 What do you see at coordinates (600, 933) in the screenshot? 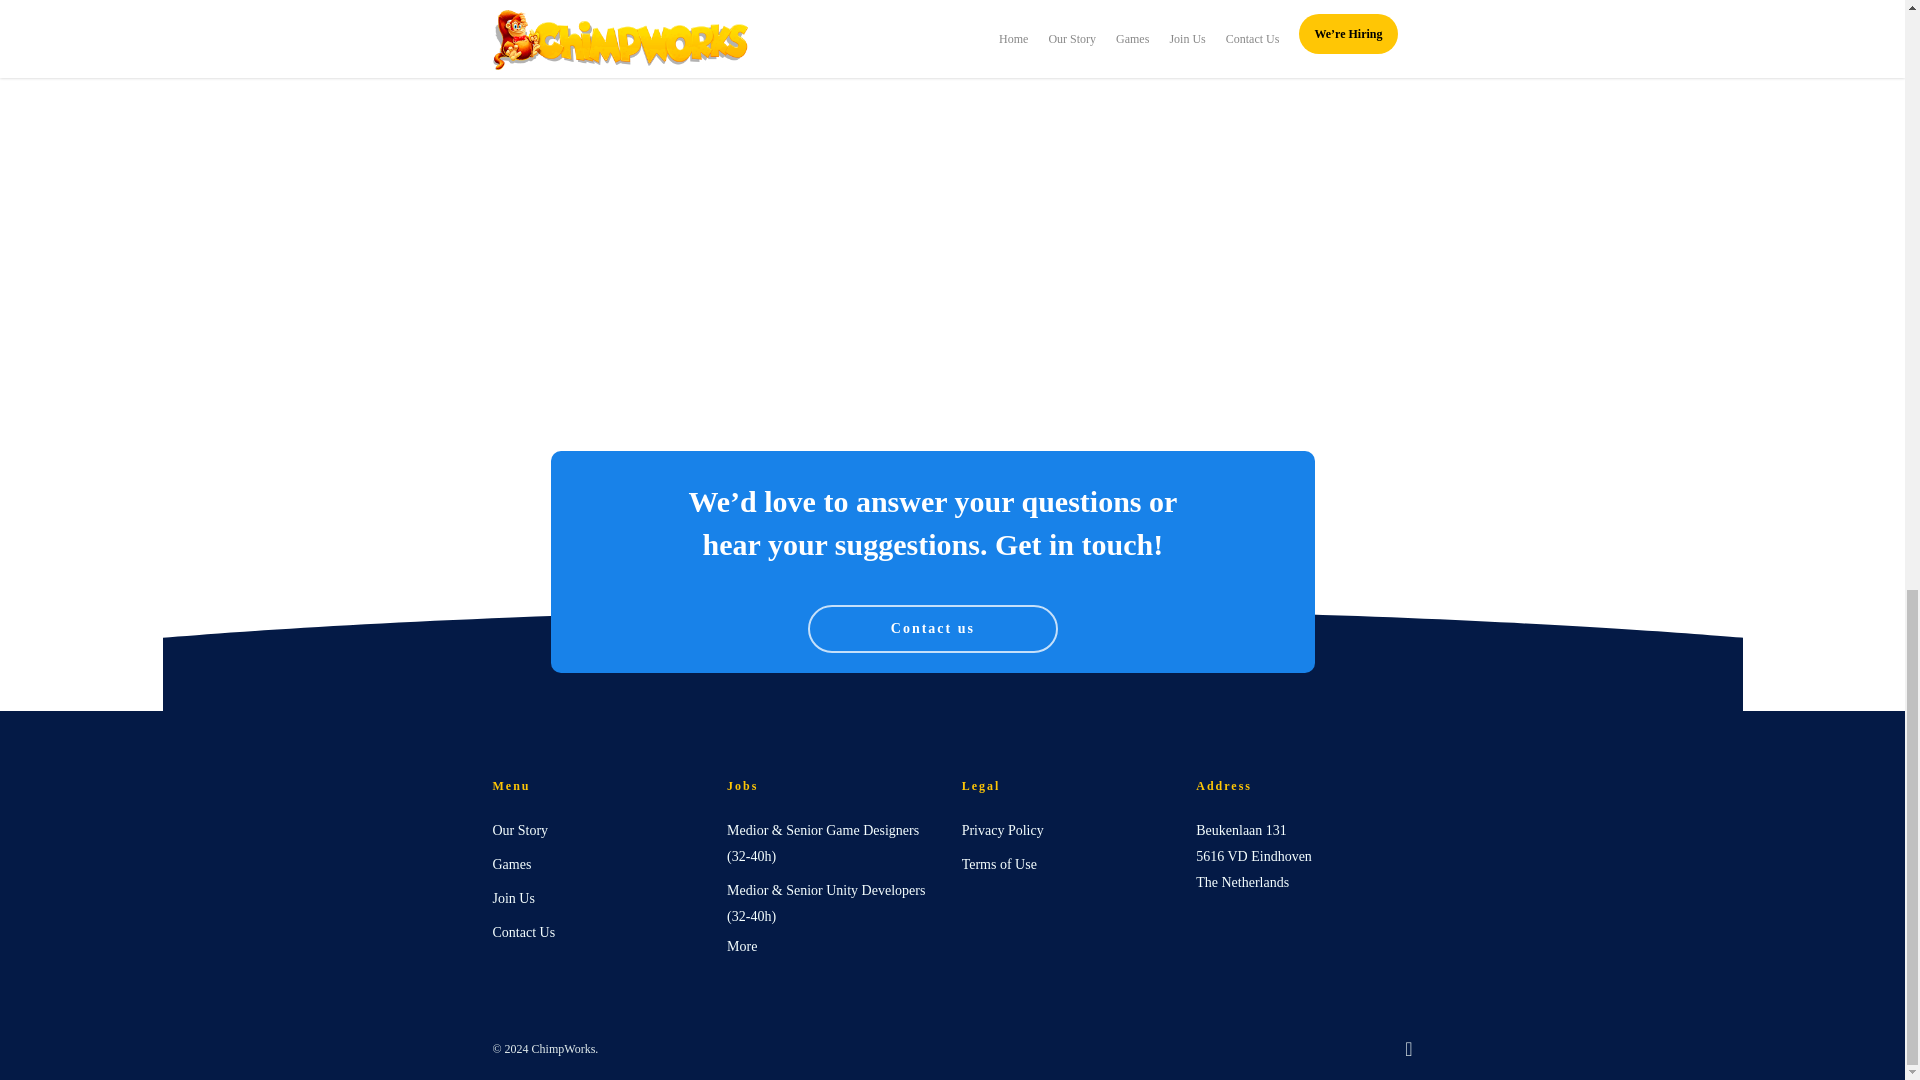
I see `Contact Us` at bounding box center [600, 933].